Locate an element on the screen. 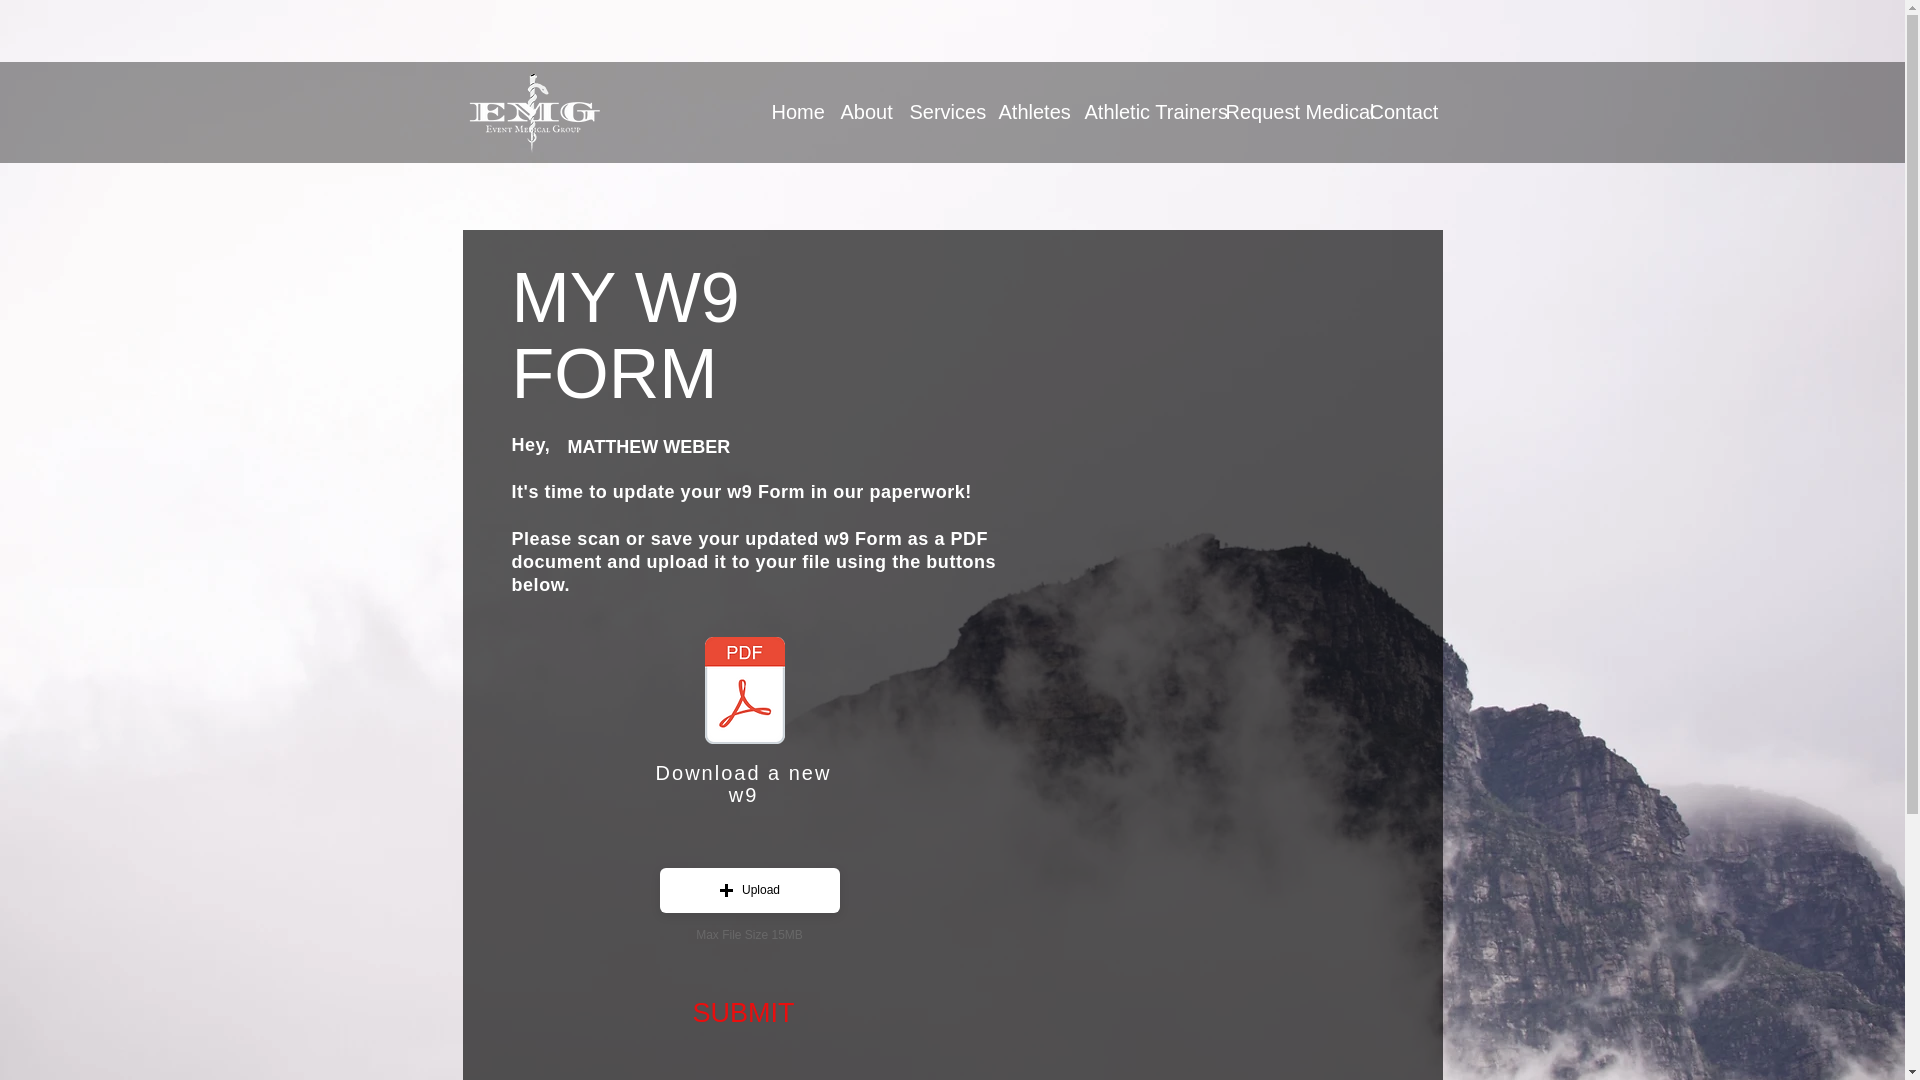 The height and width of the screenshot is (1080, 1920). Home is located at coordinates (790, 111).